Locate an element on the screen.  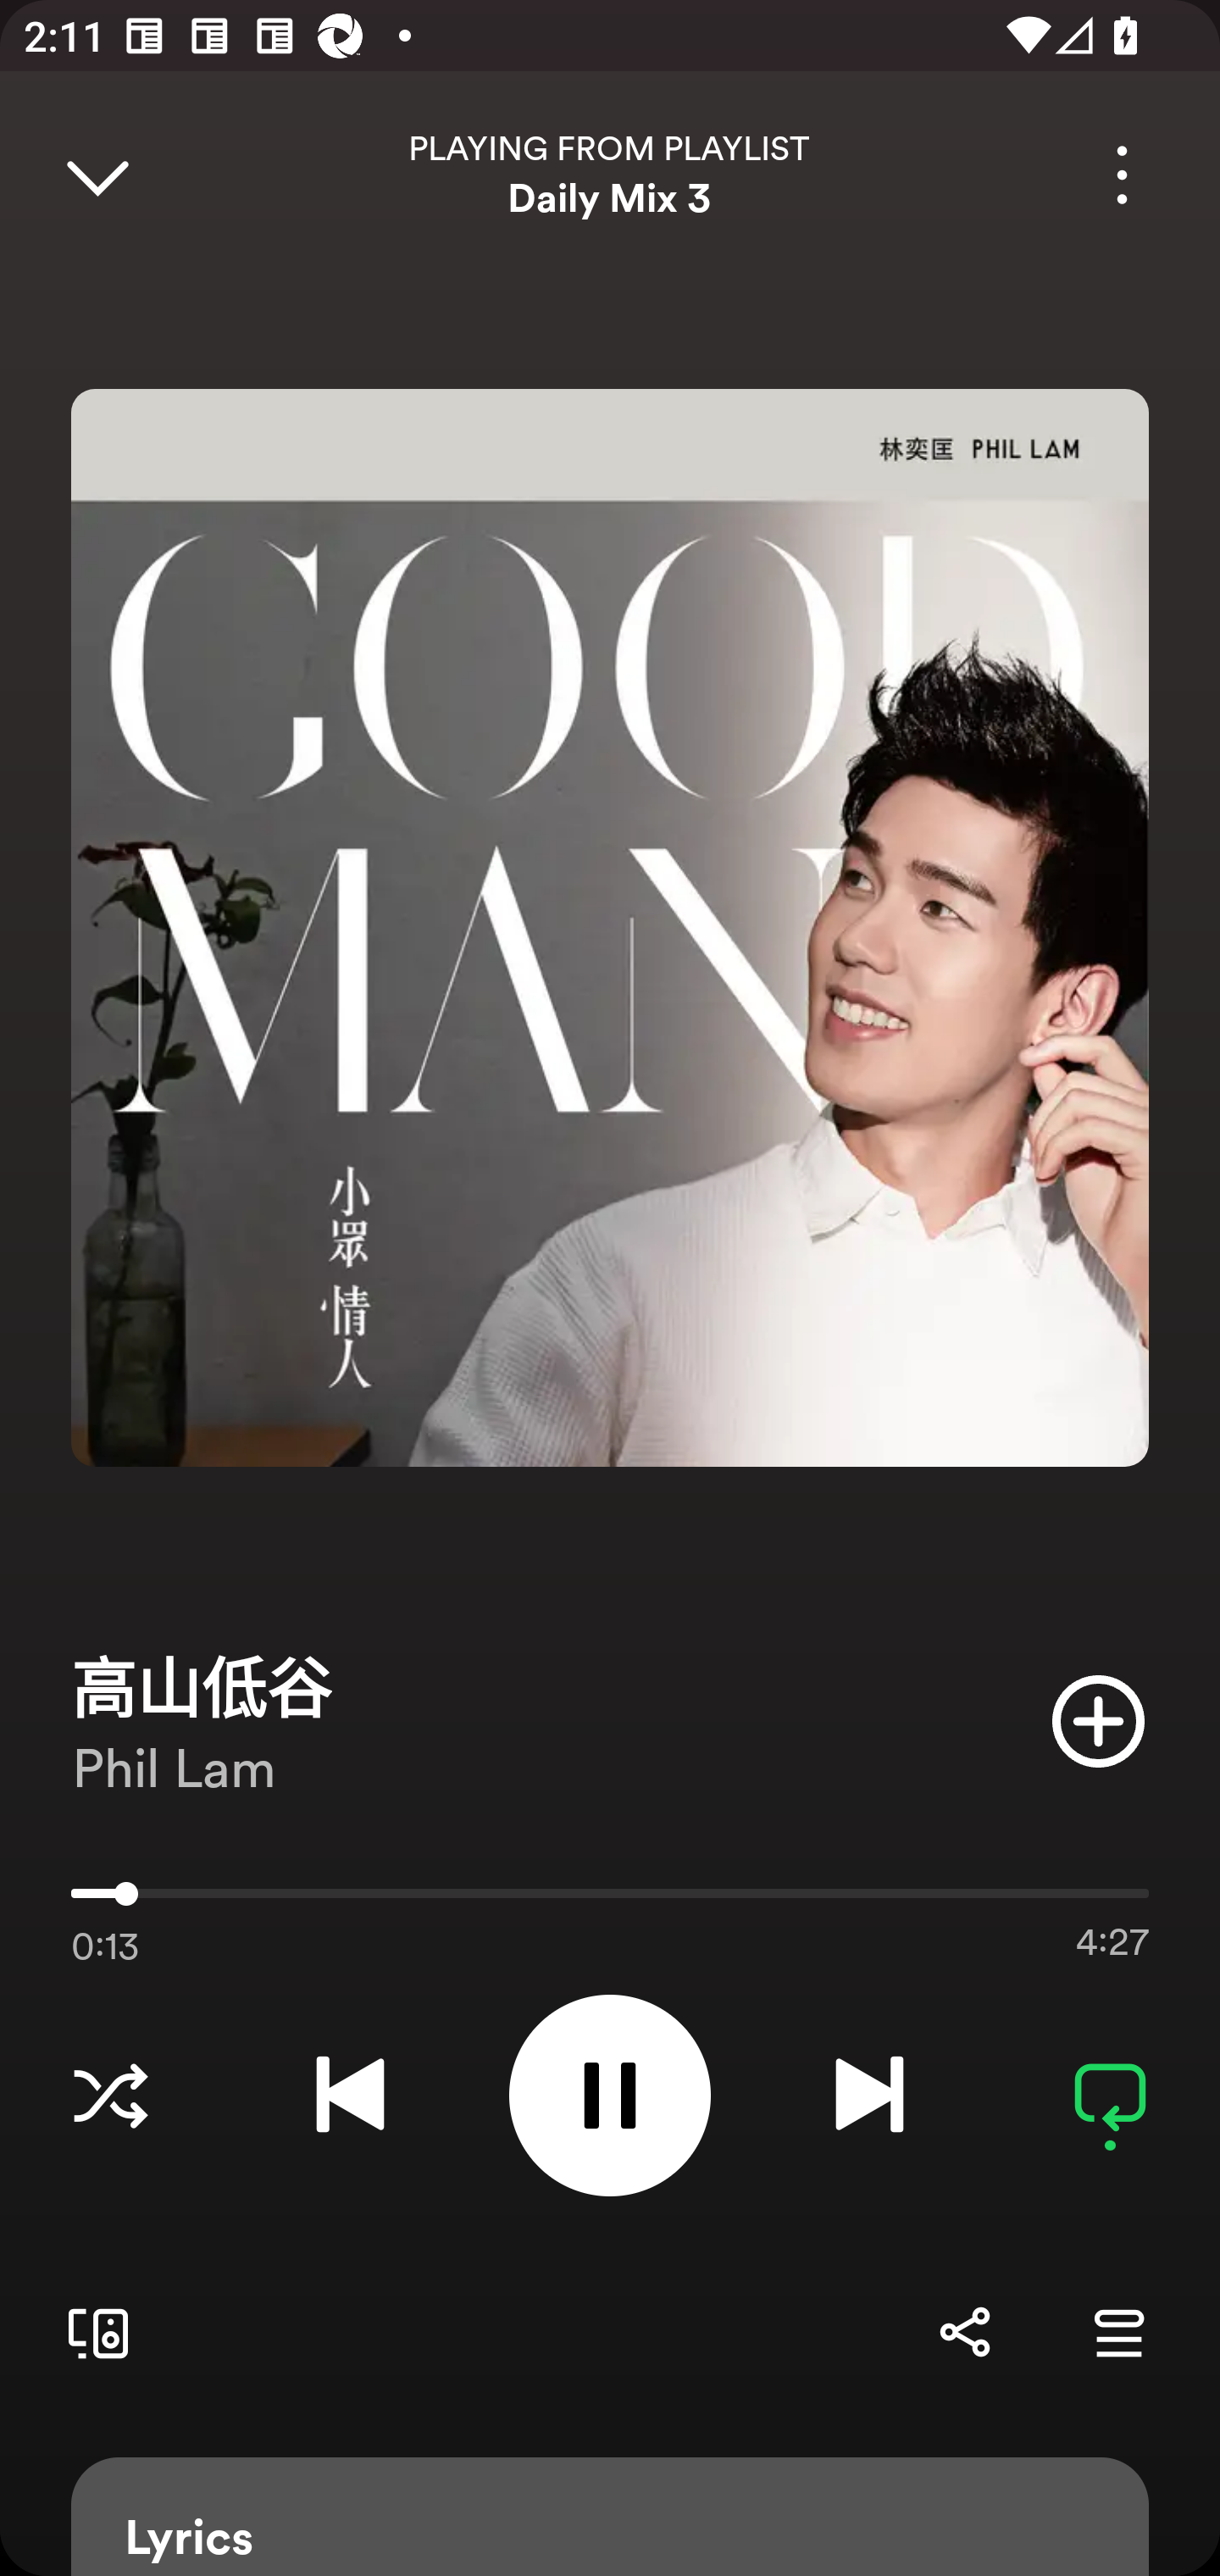
Next is located at coordinates (869, 2095).